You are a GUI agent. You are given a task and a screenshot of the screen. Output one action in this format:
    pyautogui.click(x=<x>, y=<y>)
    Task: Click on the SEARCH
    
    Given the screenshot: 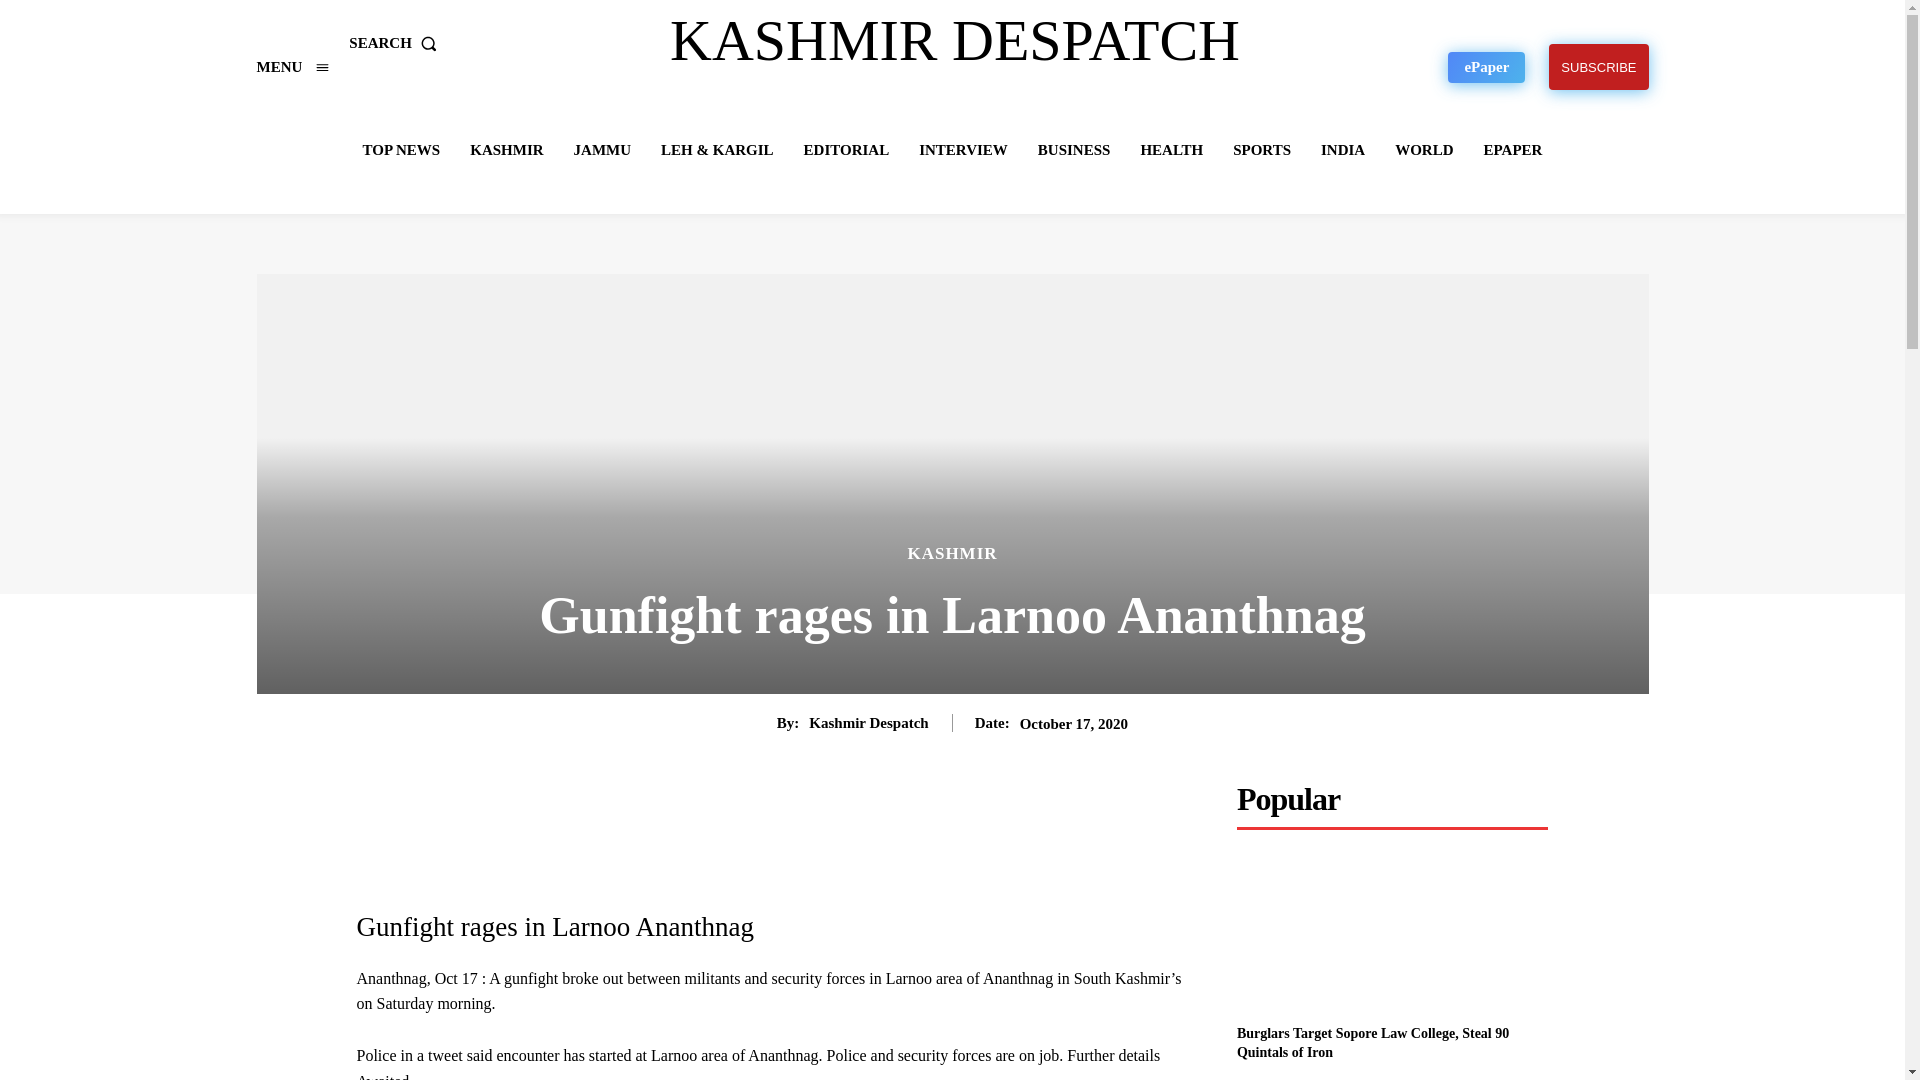 What is the action you would take?
    pyautogui.click(x=397, y=42)
    